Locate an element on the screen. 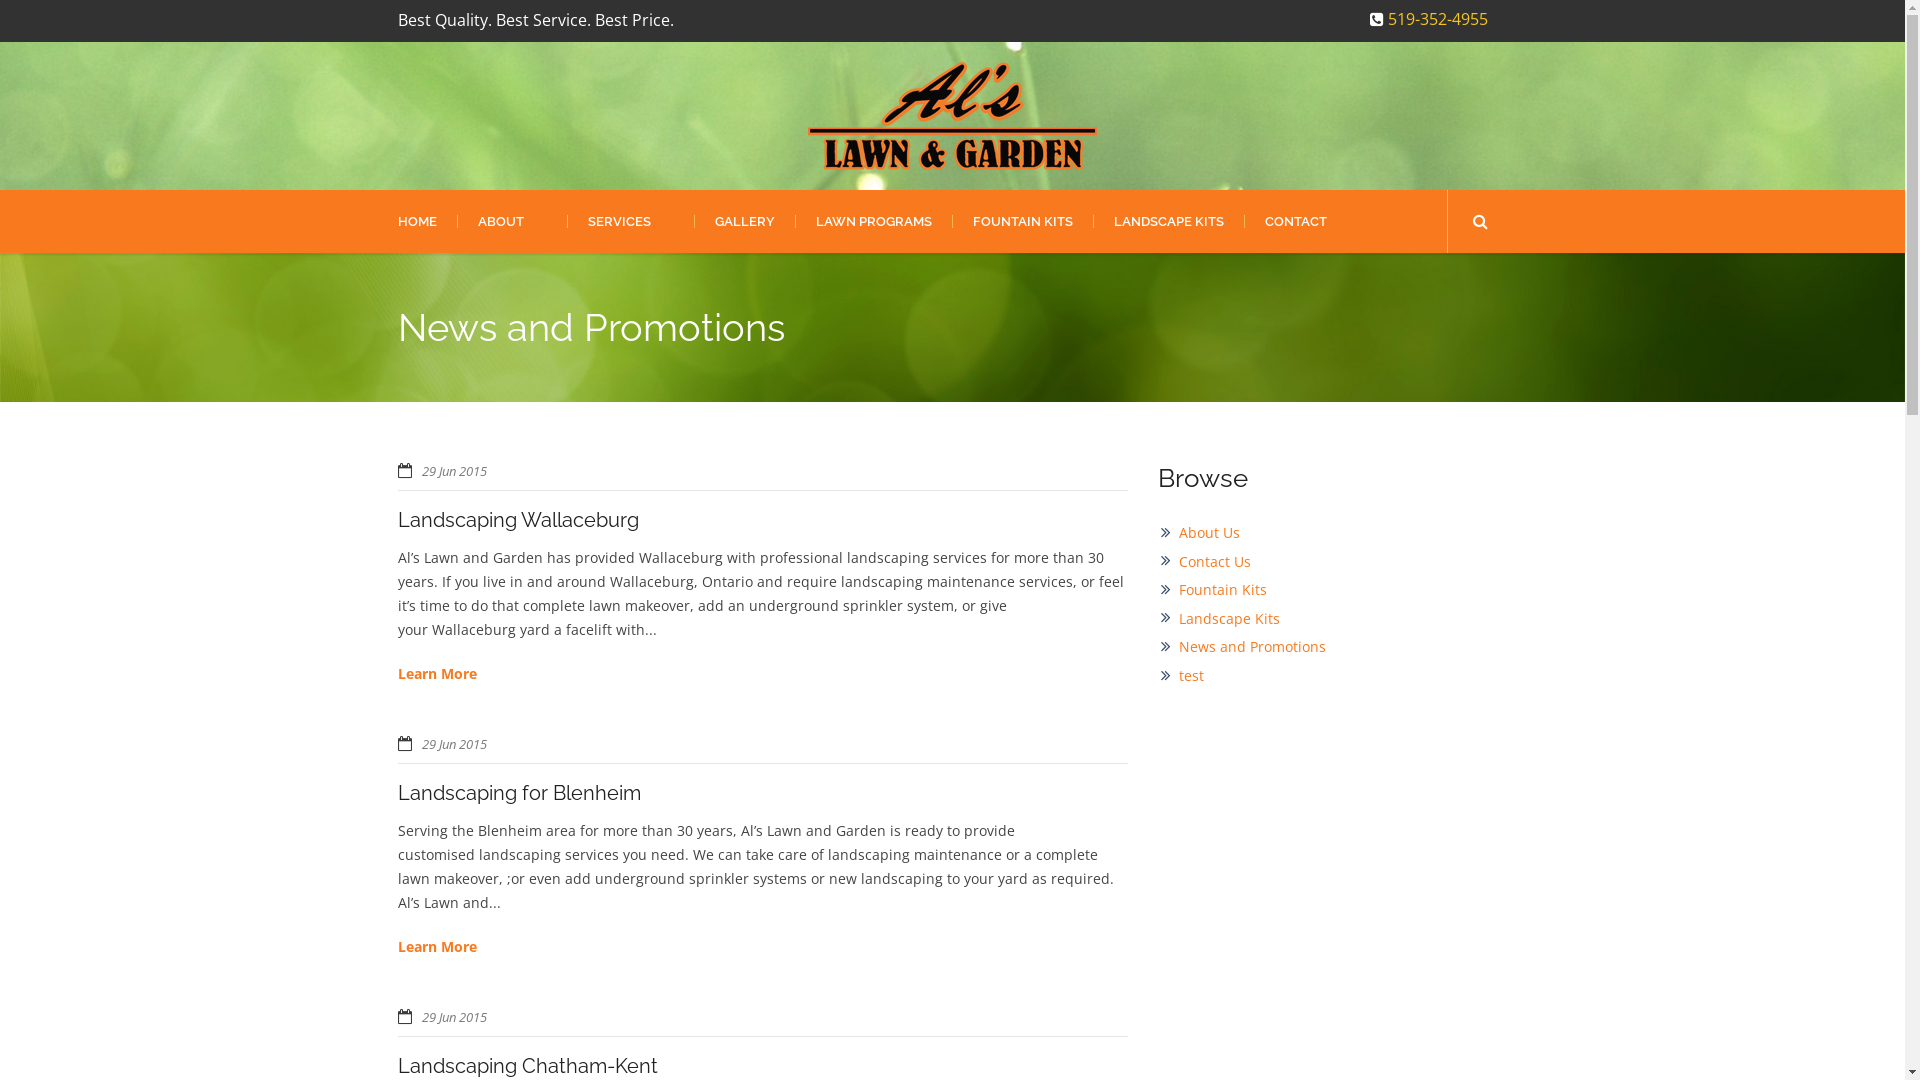 Image resolution: width=1920 pixels, height=1080 pixels. HOME is located at coordinates (428, 222).